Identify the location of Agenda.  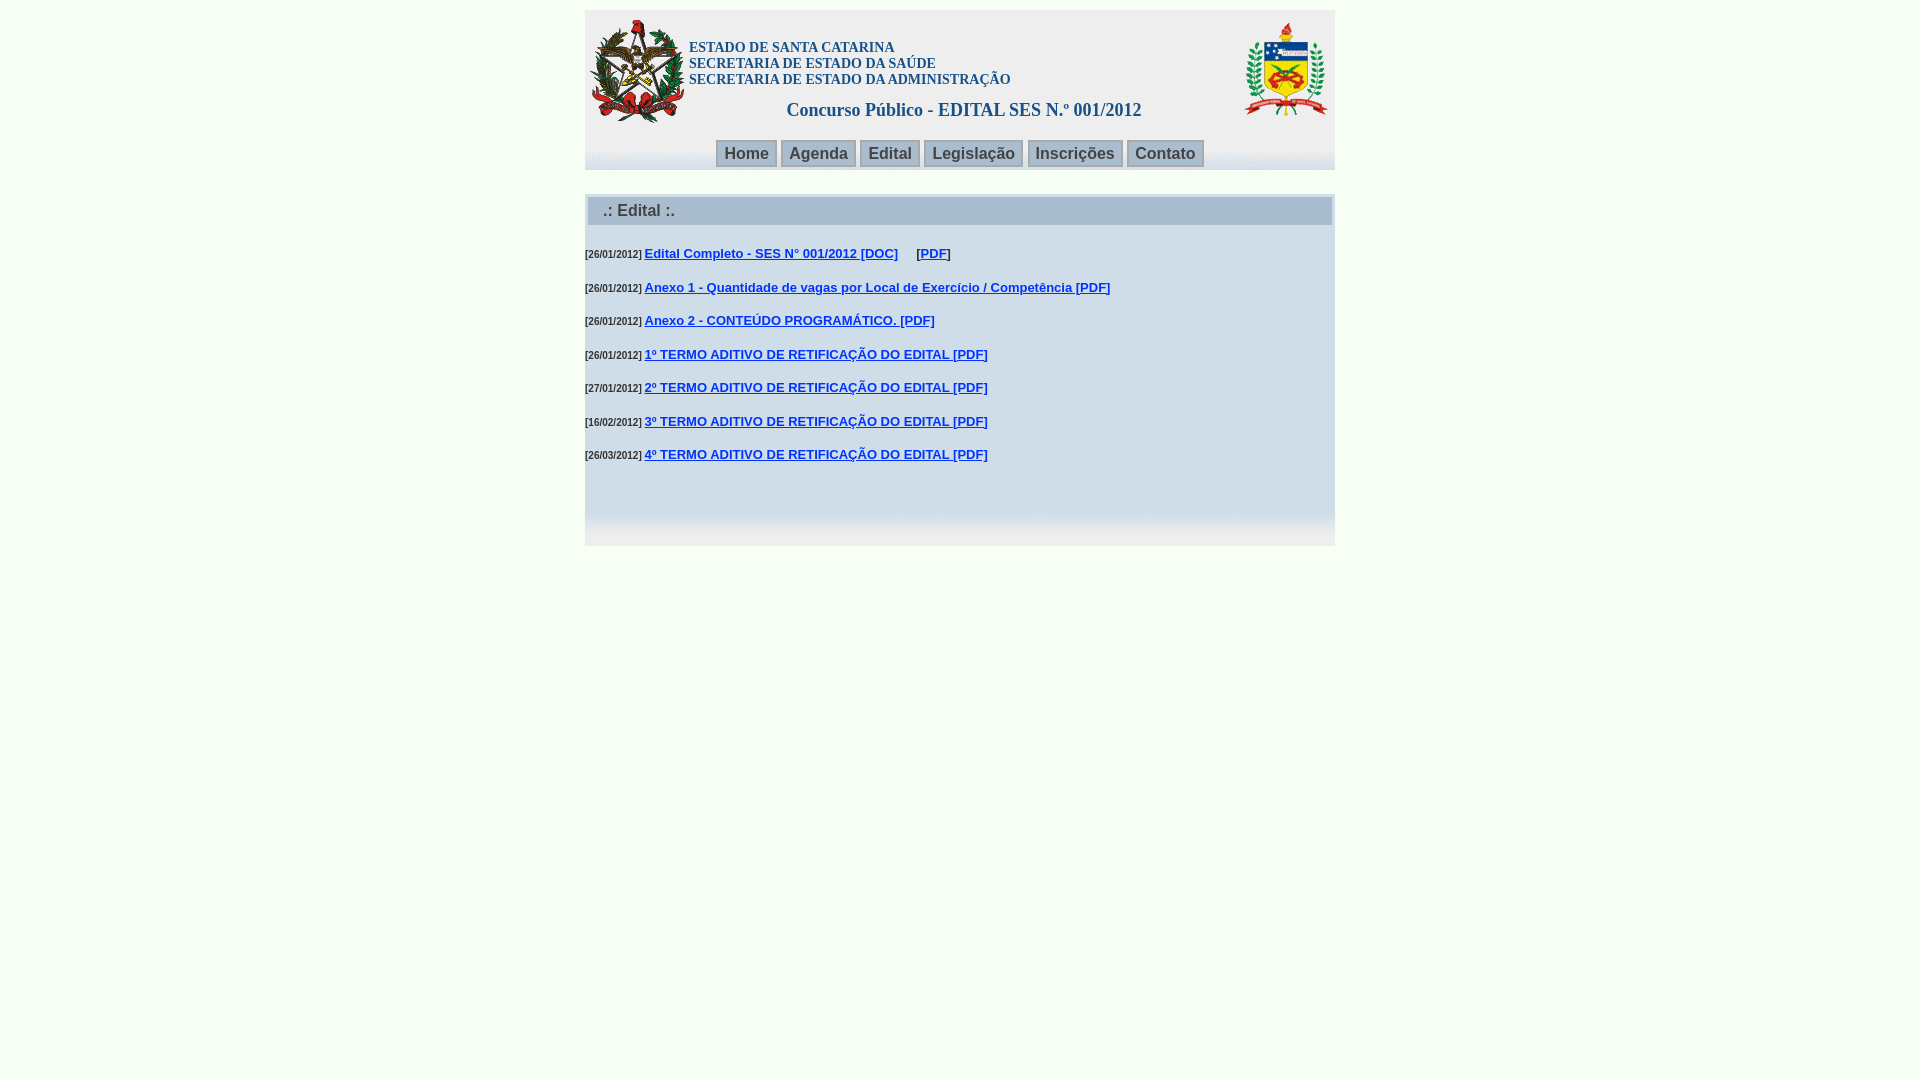
(818, 154).